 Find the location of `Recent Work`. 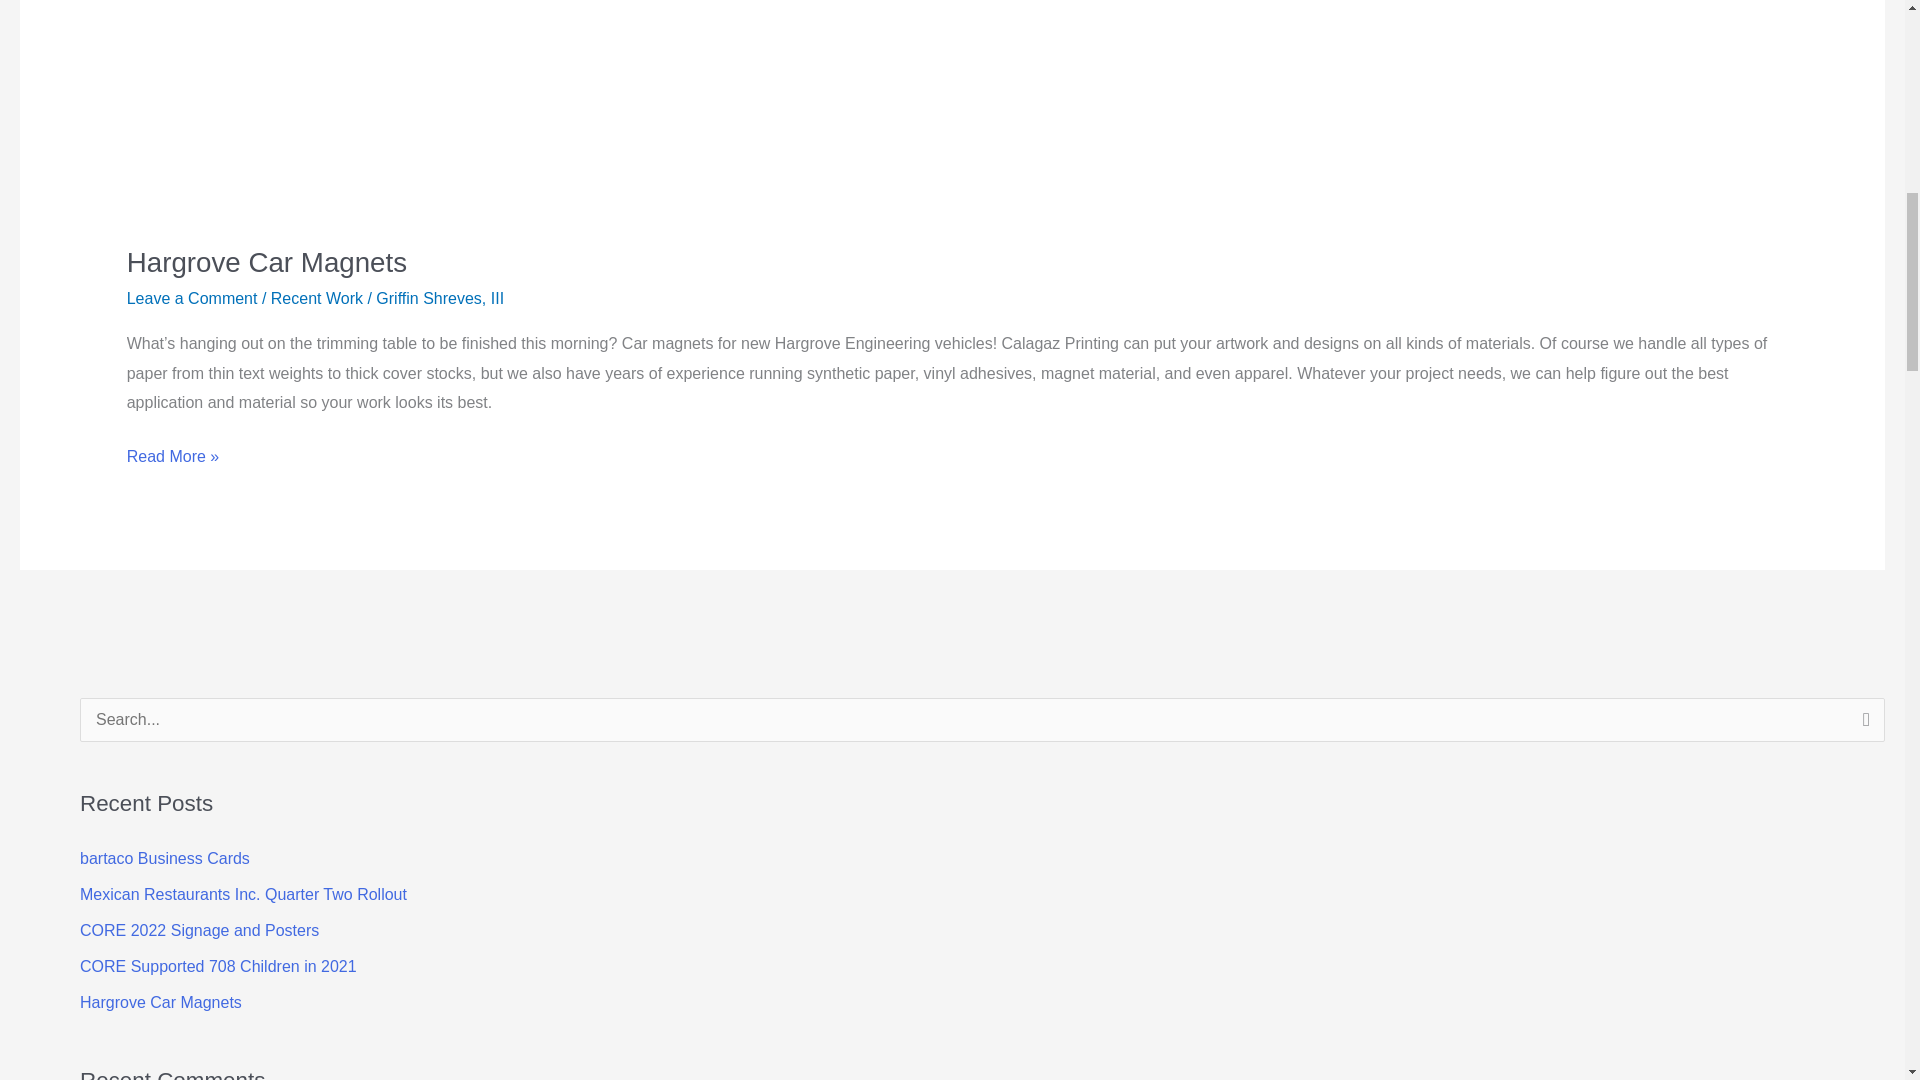

Recent Work is located at coordinates (316, 298).